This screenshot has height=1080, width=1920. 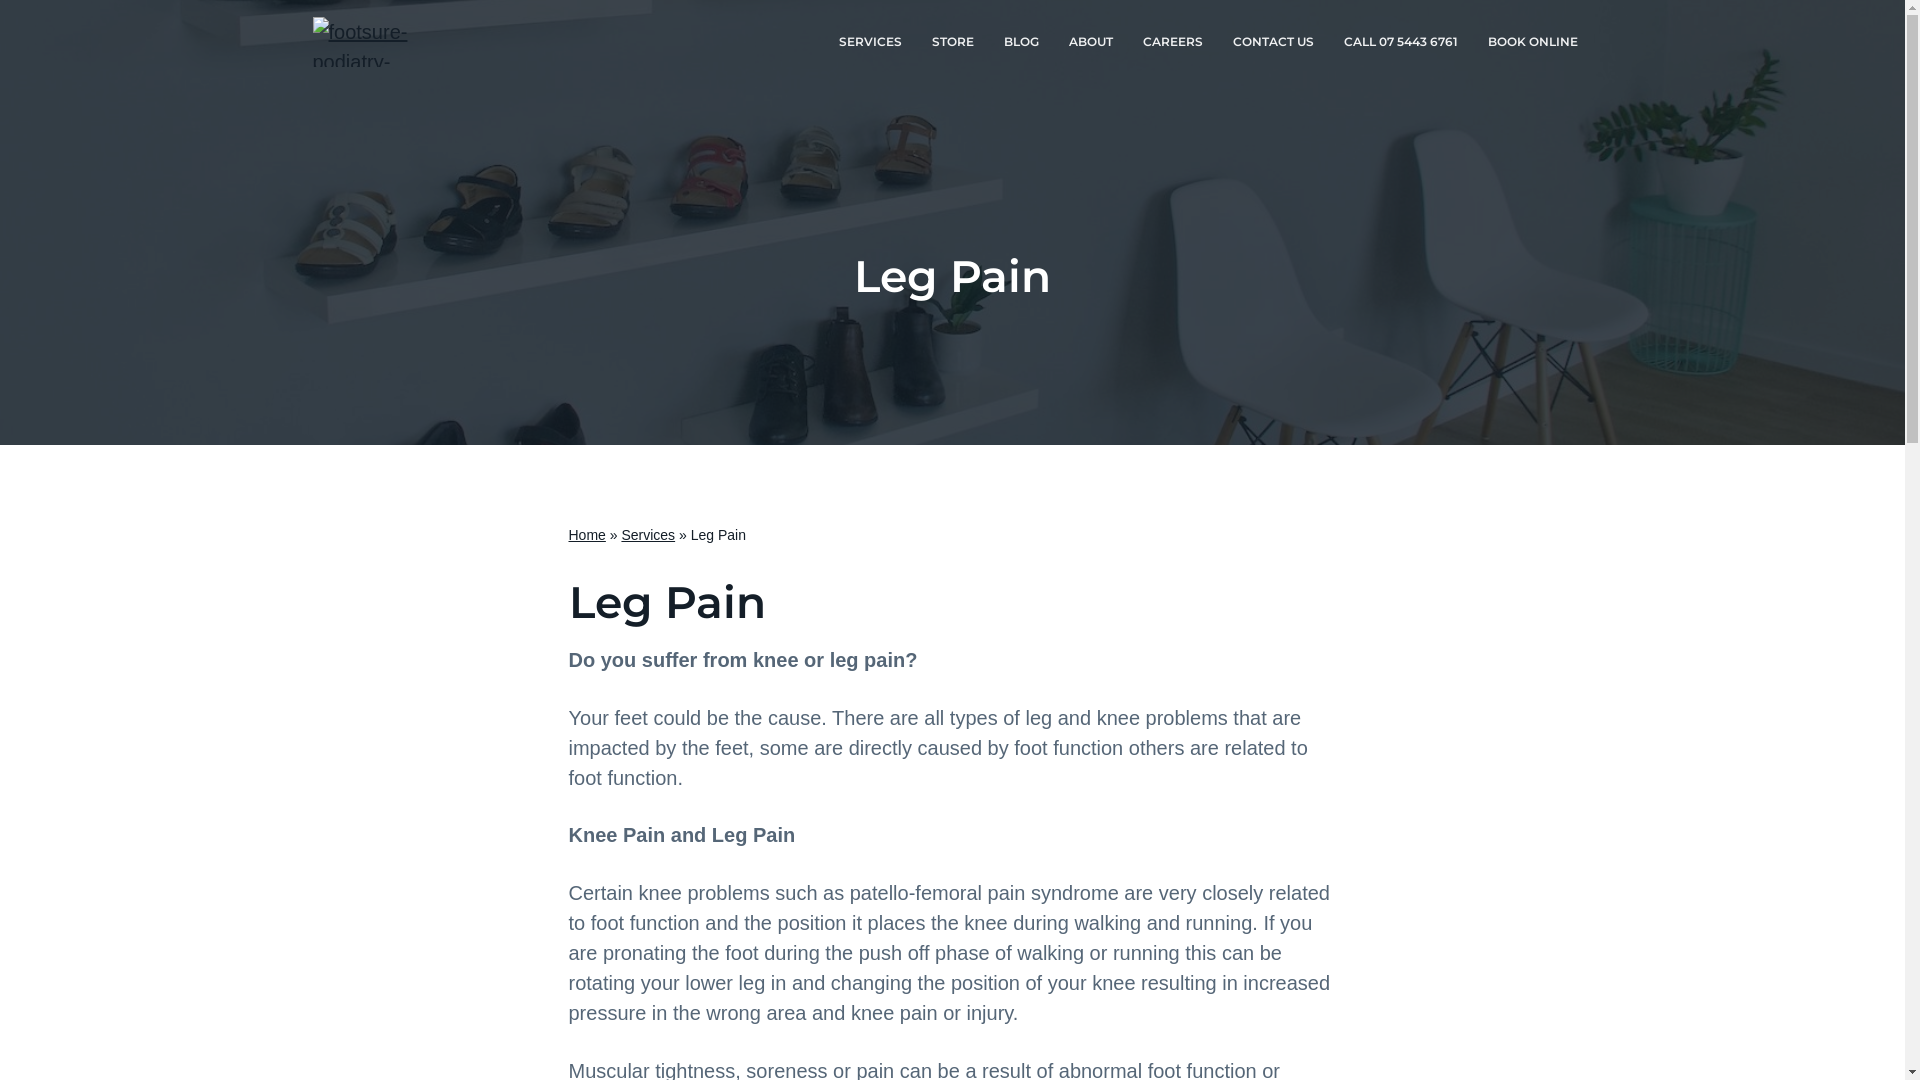 What do you see at coordinates (648, 535) in the screenshot?
I see `Services` at bounding box center [648, 535].